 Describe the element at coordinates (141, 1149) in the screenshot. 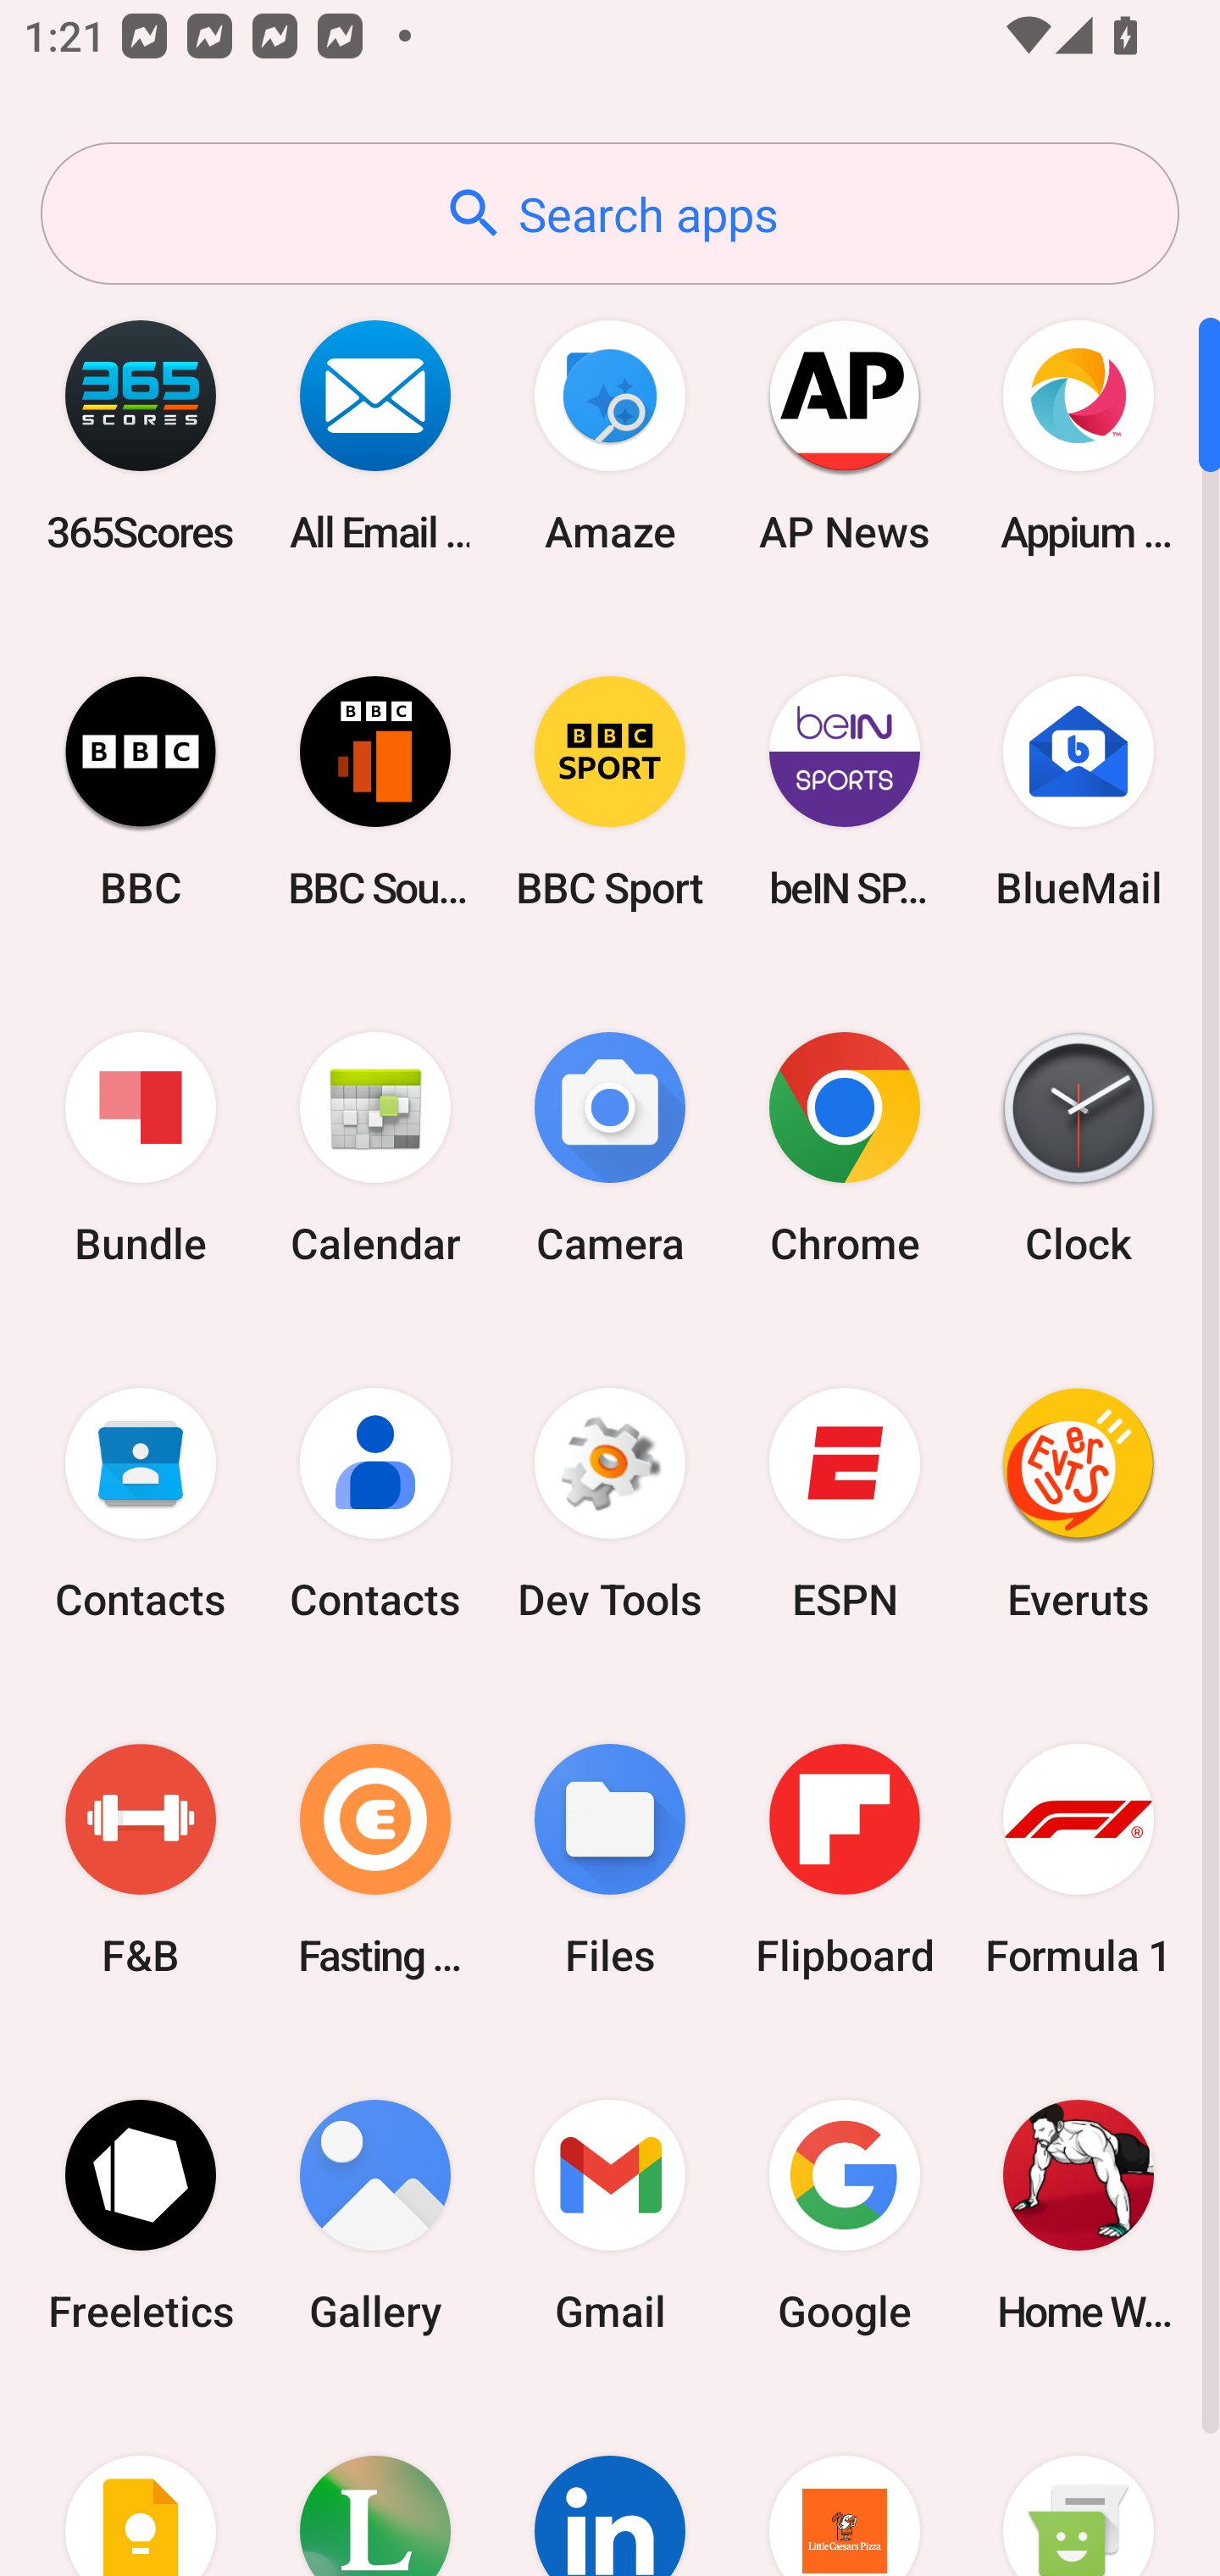

I see `Bundle` at that location.